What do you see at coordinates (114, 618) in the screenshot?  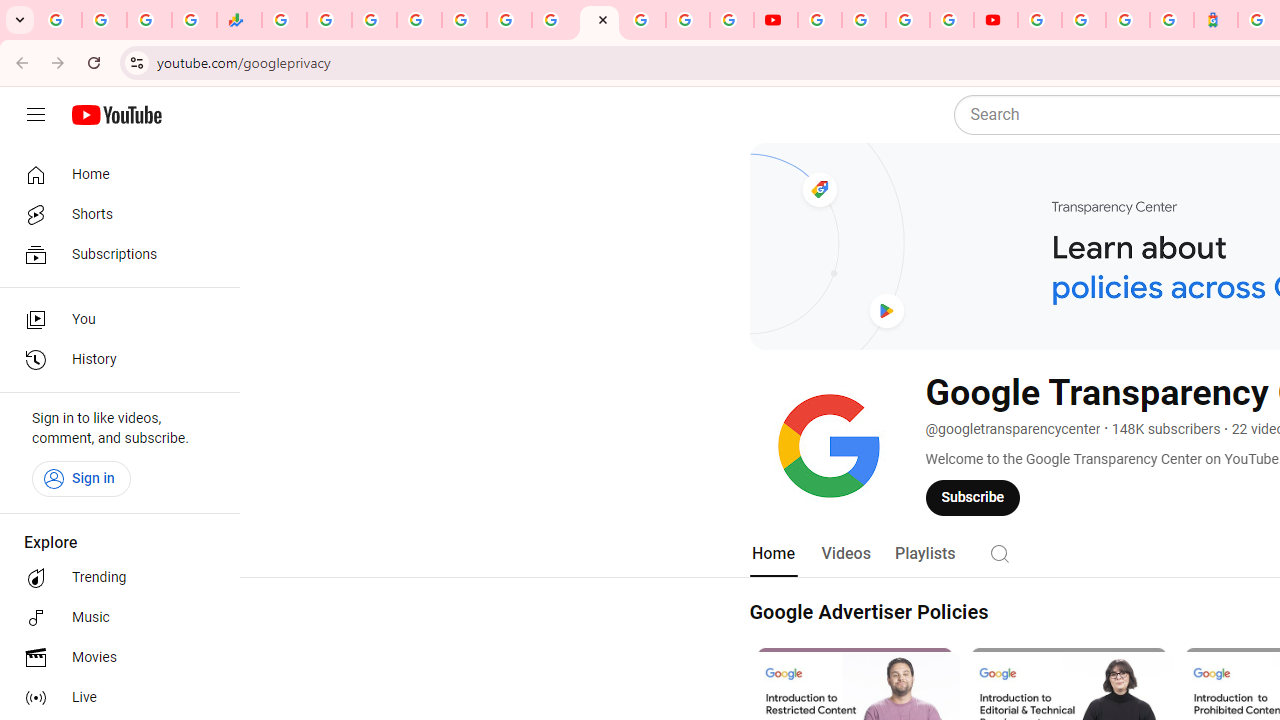 I see `Music` at bounding box center [114, 618].